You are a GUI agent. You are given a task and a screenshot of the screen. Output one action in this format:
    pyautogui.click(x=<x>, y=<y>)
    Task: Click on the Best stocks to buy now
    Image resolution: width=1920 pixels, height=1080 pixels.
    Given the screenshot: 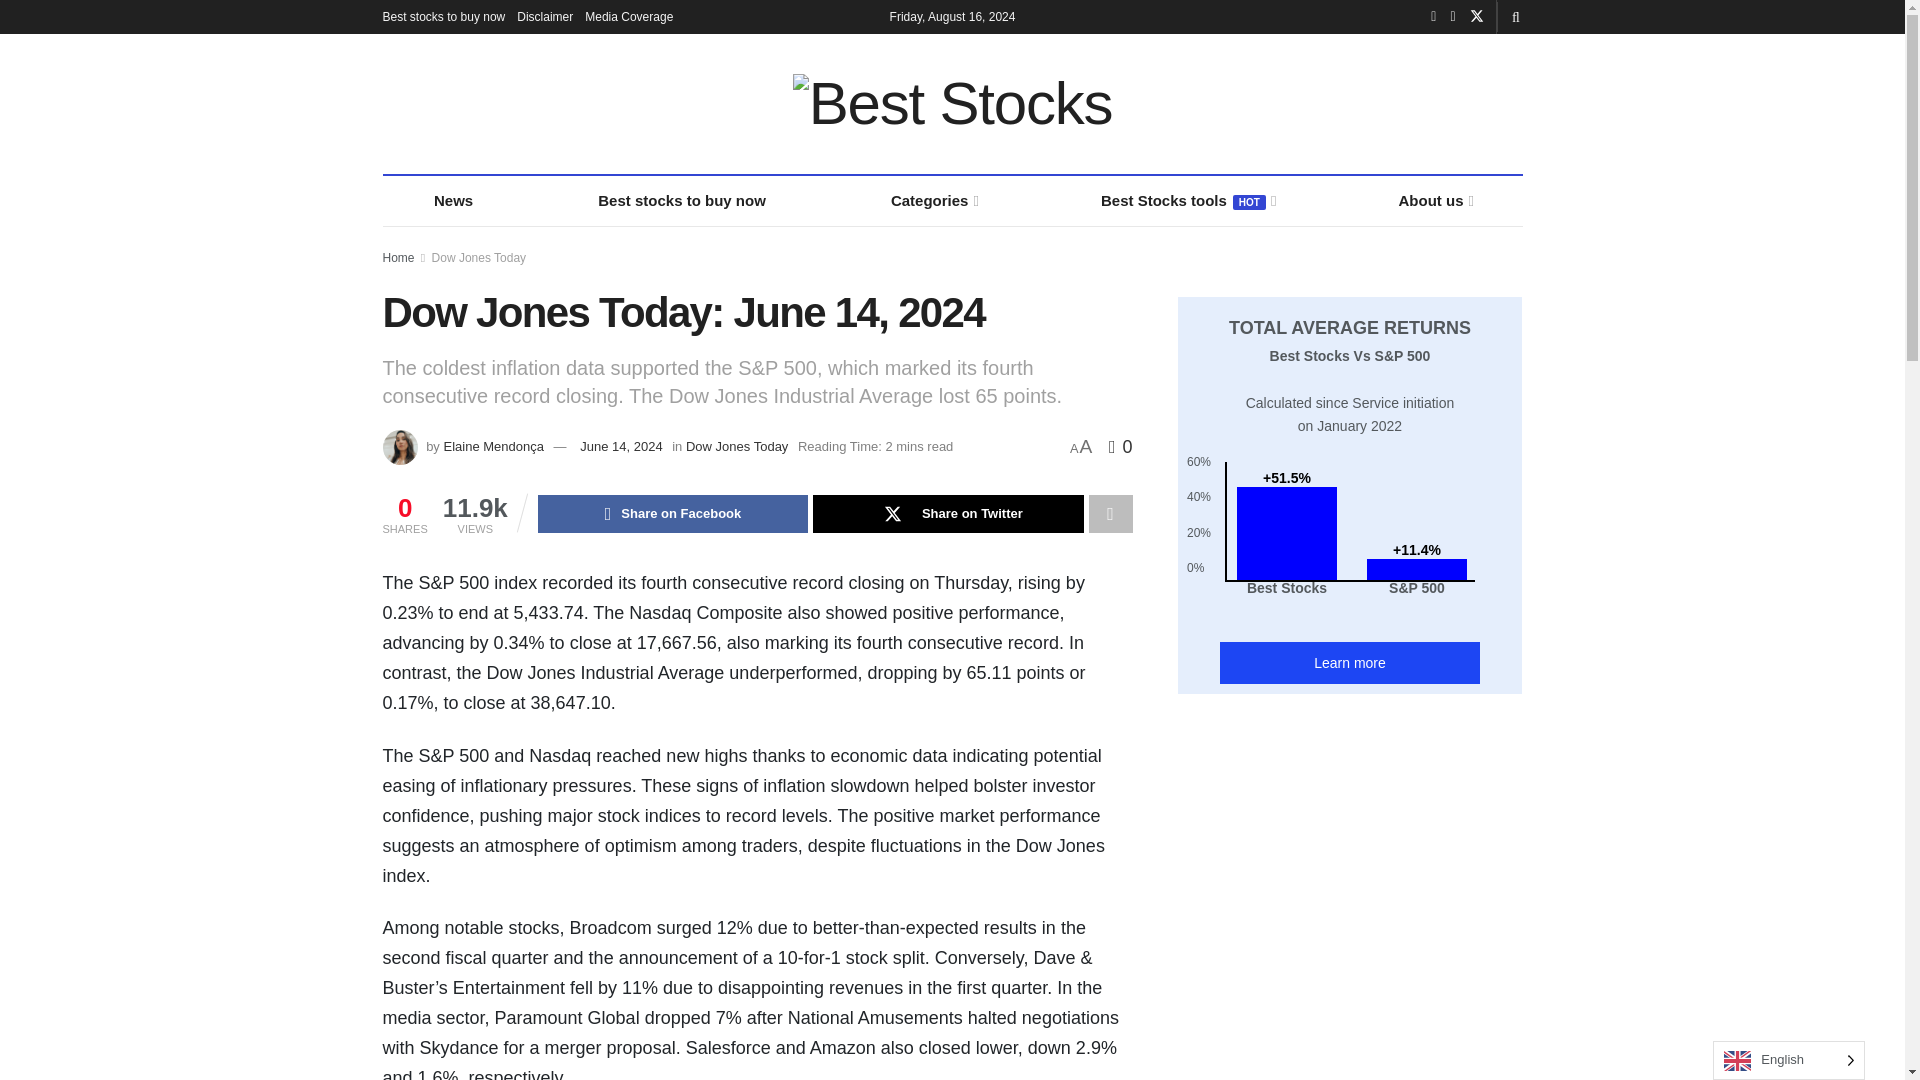 What is the action you would take?
    pyautogui.click(x=682, y=200)
    